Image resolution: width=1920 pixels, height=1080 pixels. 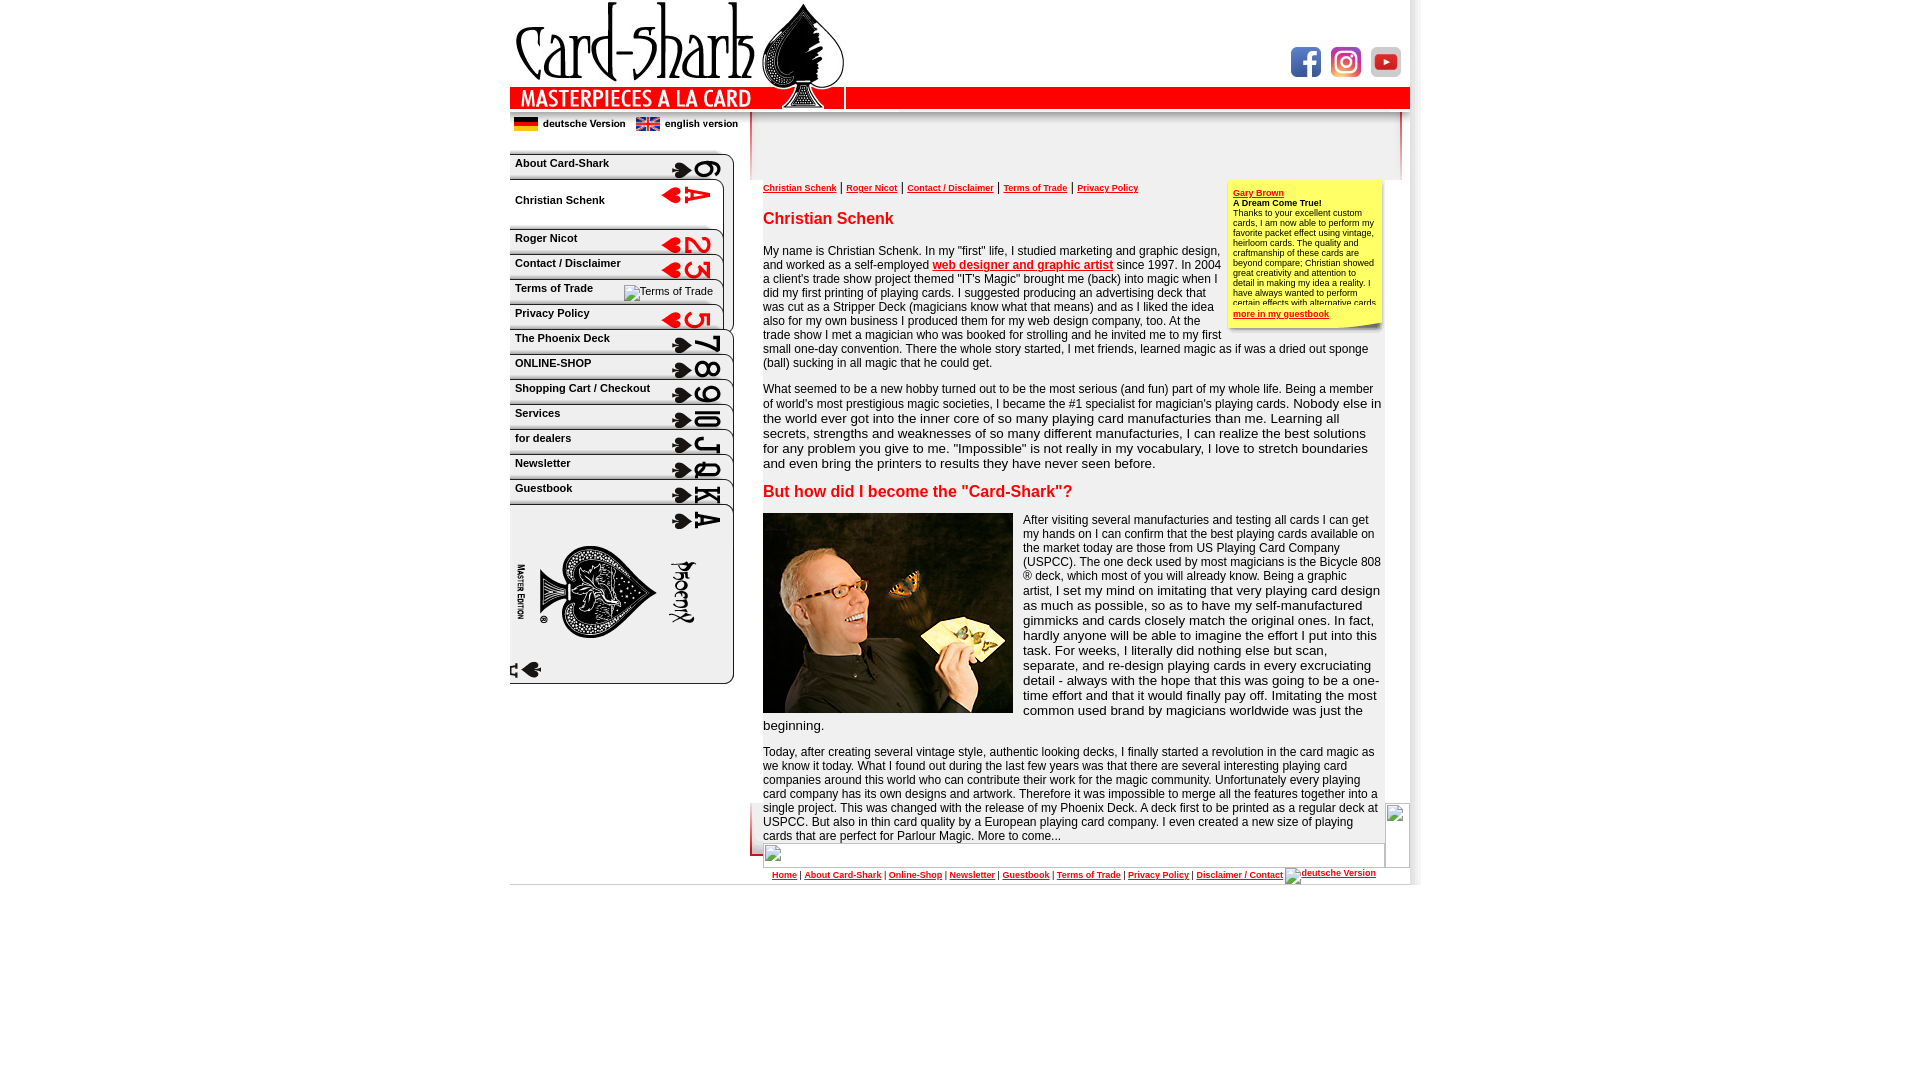 What do you see at coordinates (1089, 875) in the screenshot?
I see `Terms of Trade` at bounding box center [1089, 875].